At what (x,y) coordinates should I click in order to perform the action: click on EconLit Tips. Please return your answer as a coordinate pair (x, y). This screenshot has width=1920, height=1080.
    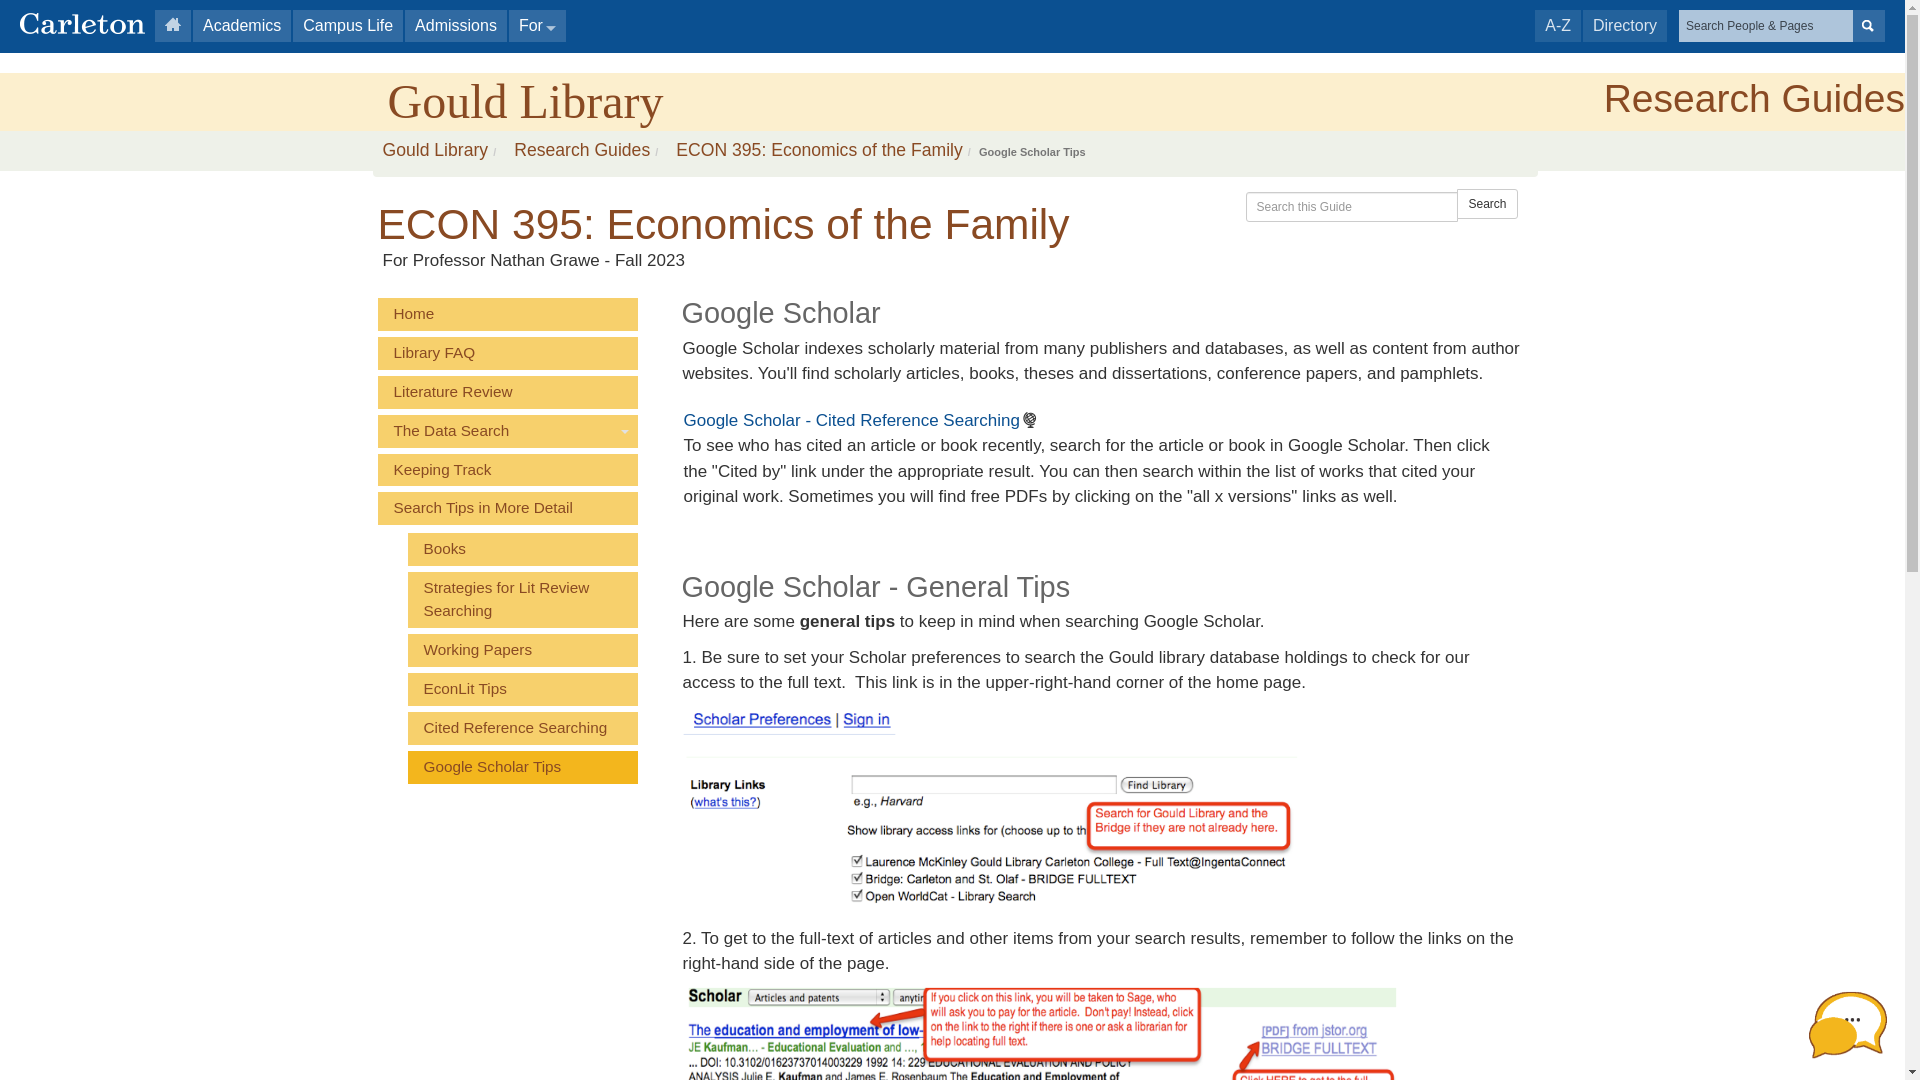
    Looking at the image, I should click on (522, 689).